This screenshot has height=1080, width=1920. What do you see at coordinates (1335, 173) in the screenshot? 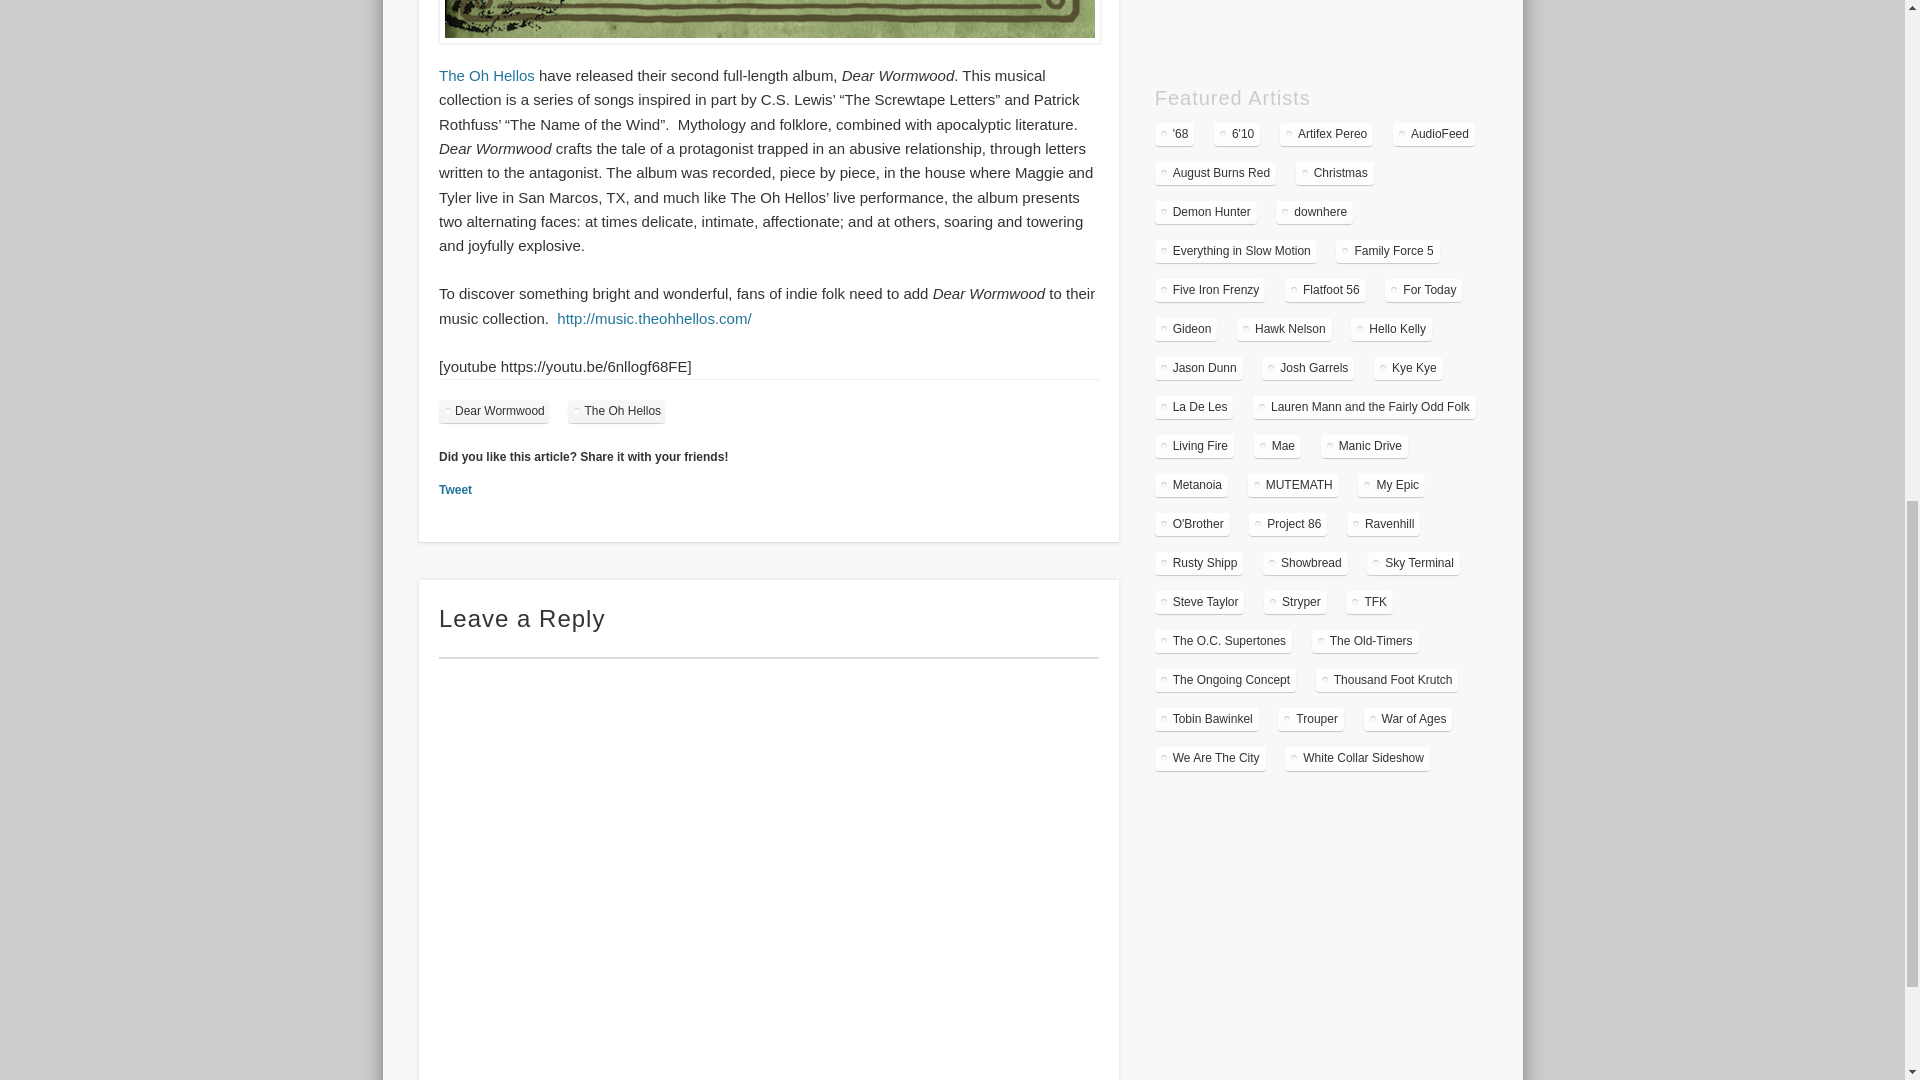
I see `Christmas` at bounding box center [1335, 173].